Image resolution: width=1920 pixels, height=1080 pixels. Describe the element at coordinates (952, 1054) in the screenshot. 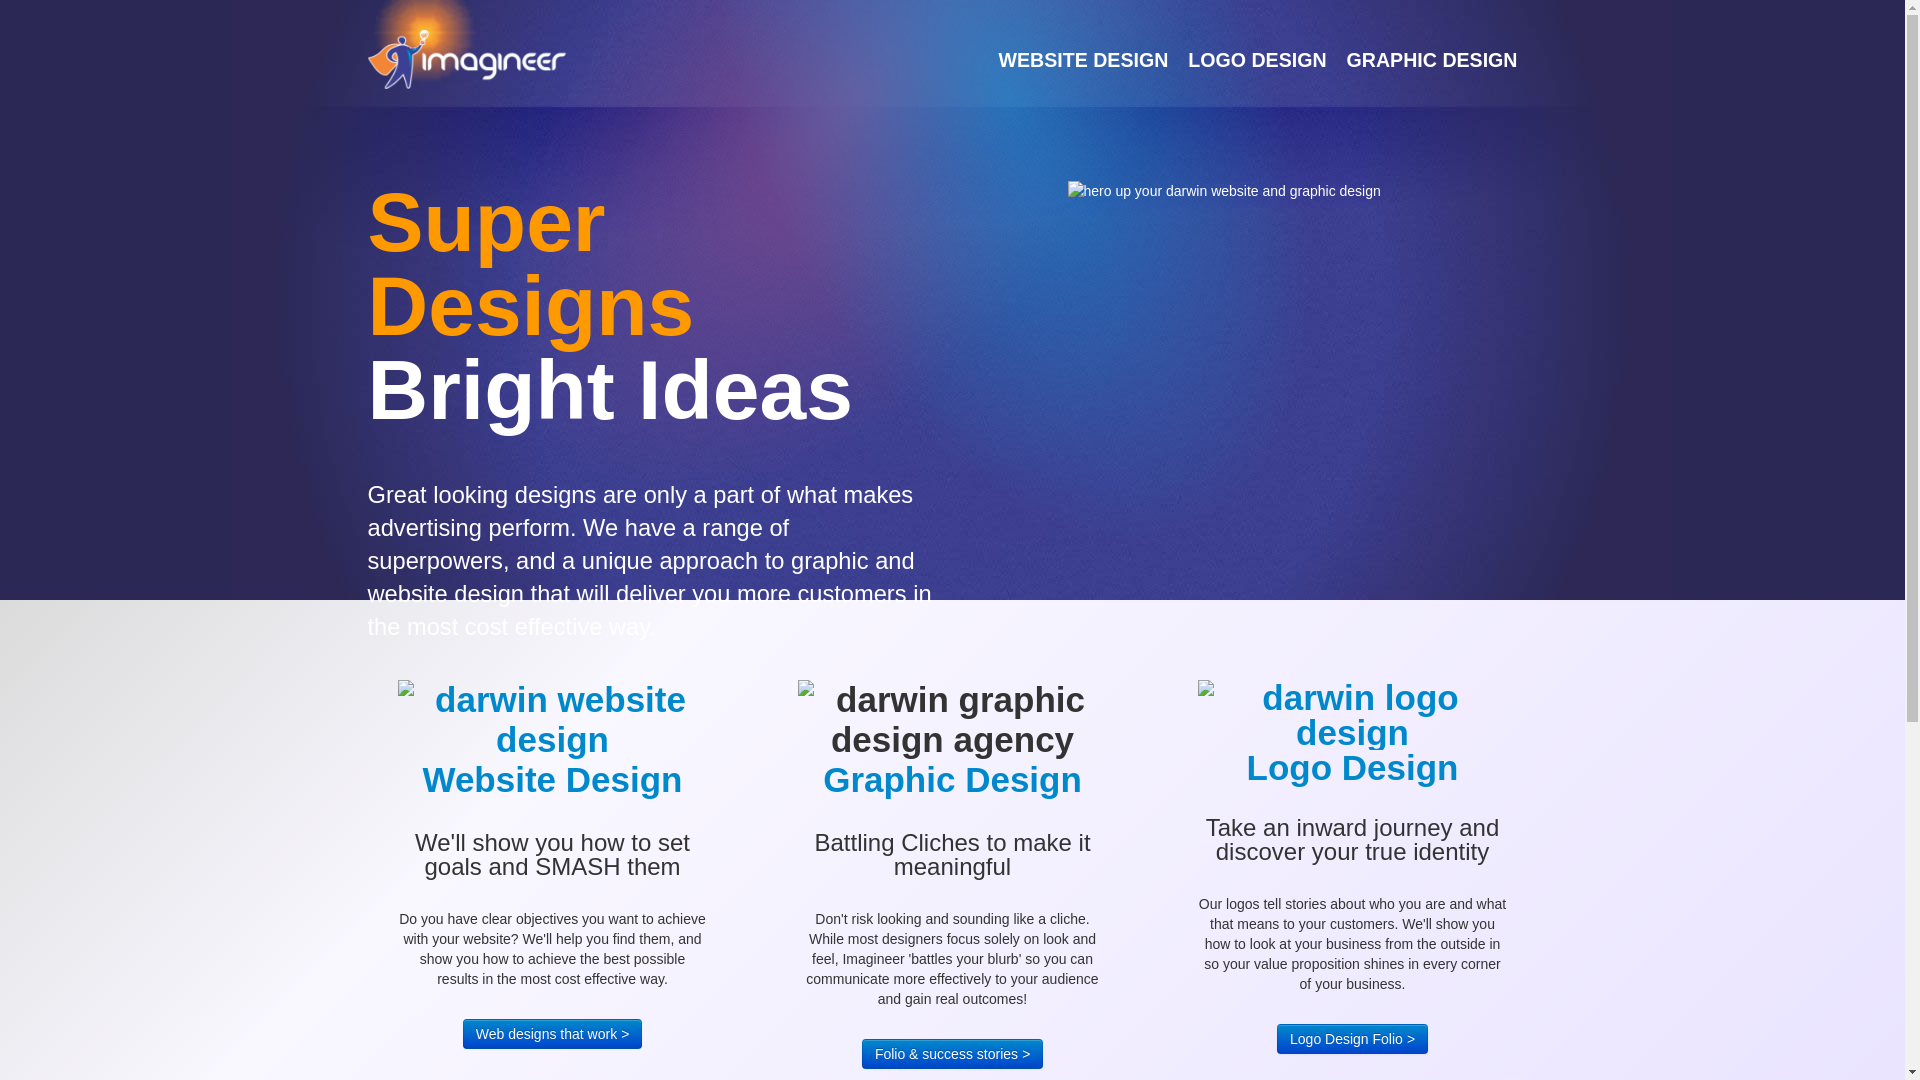

I see `Folio & success stories >` at that location.